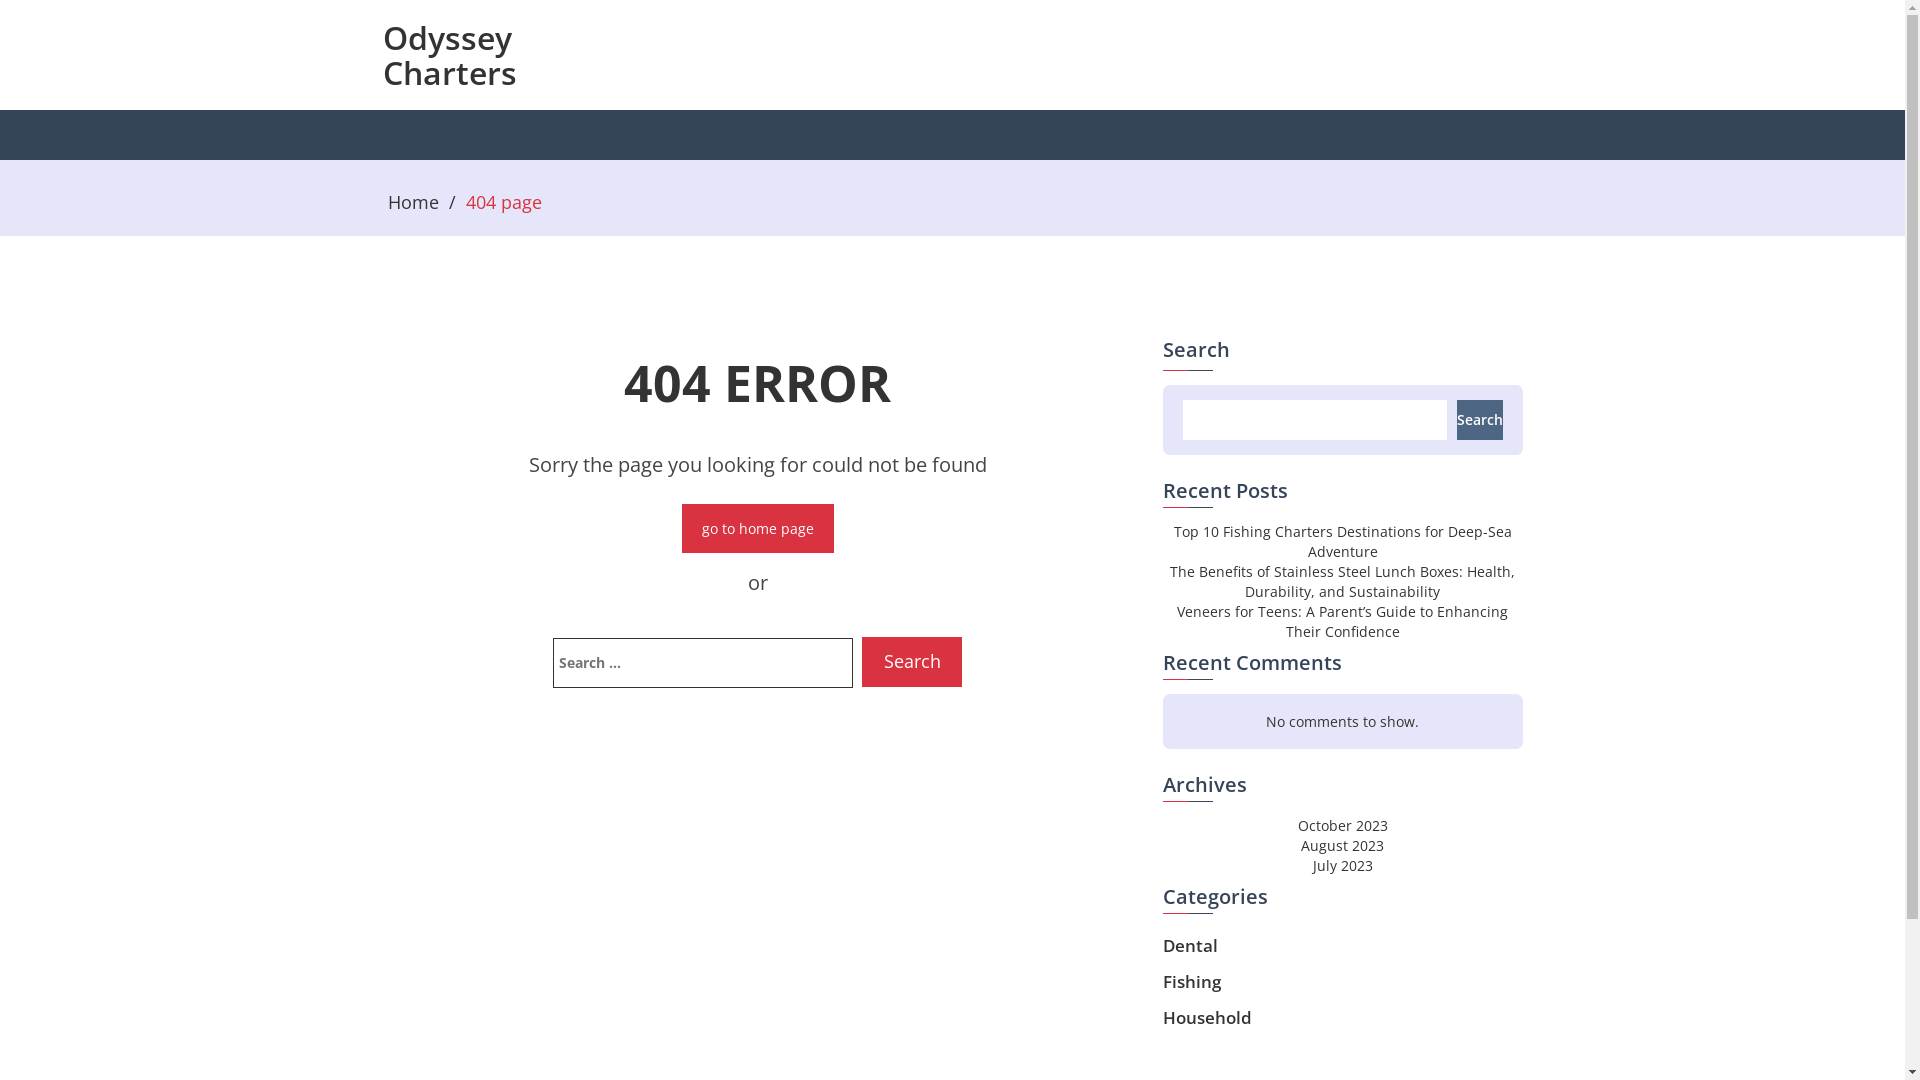 Image resolution: width=1920 pixels, height=1080 pixels. I want to click on October 2023, so click(1343, 826).